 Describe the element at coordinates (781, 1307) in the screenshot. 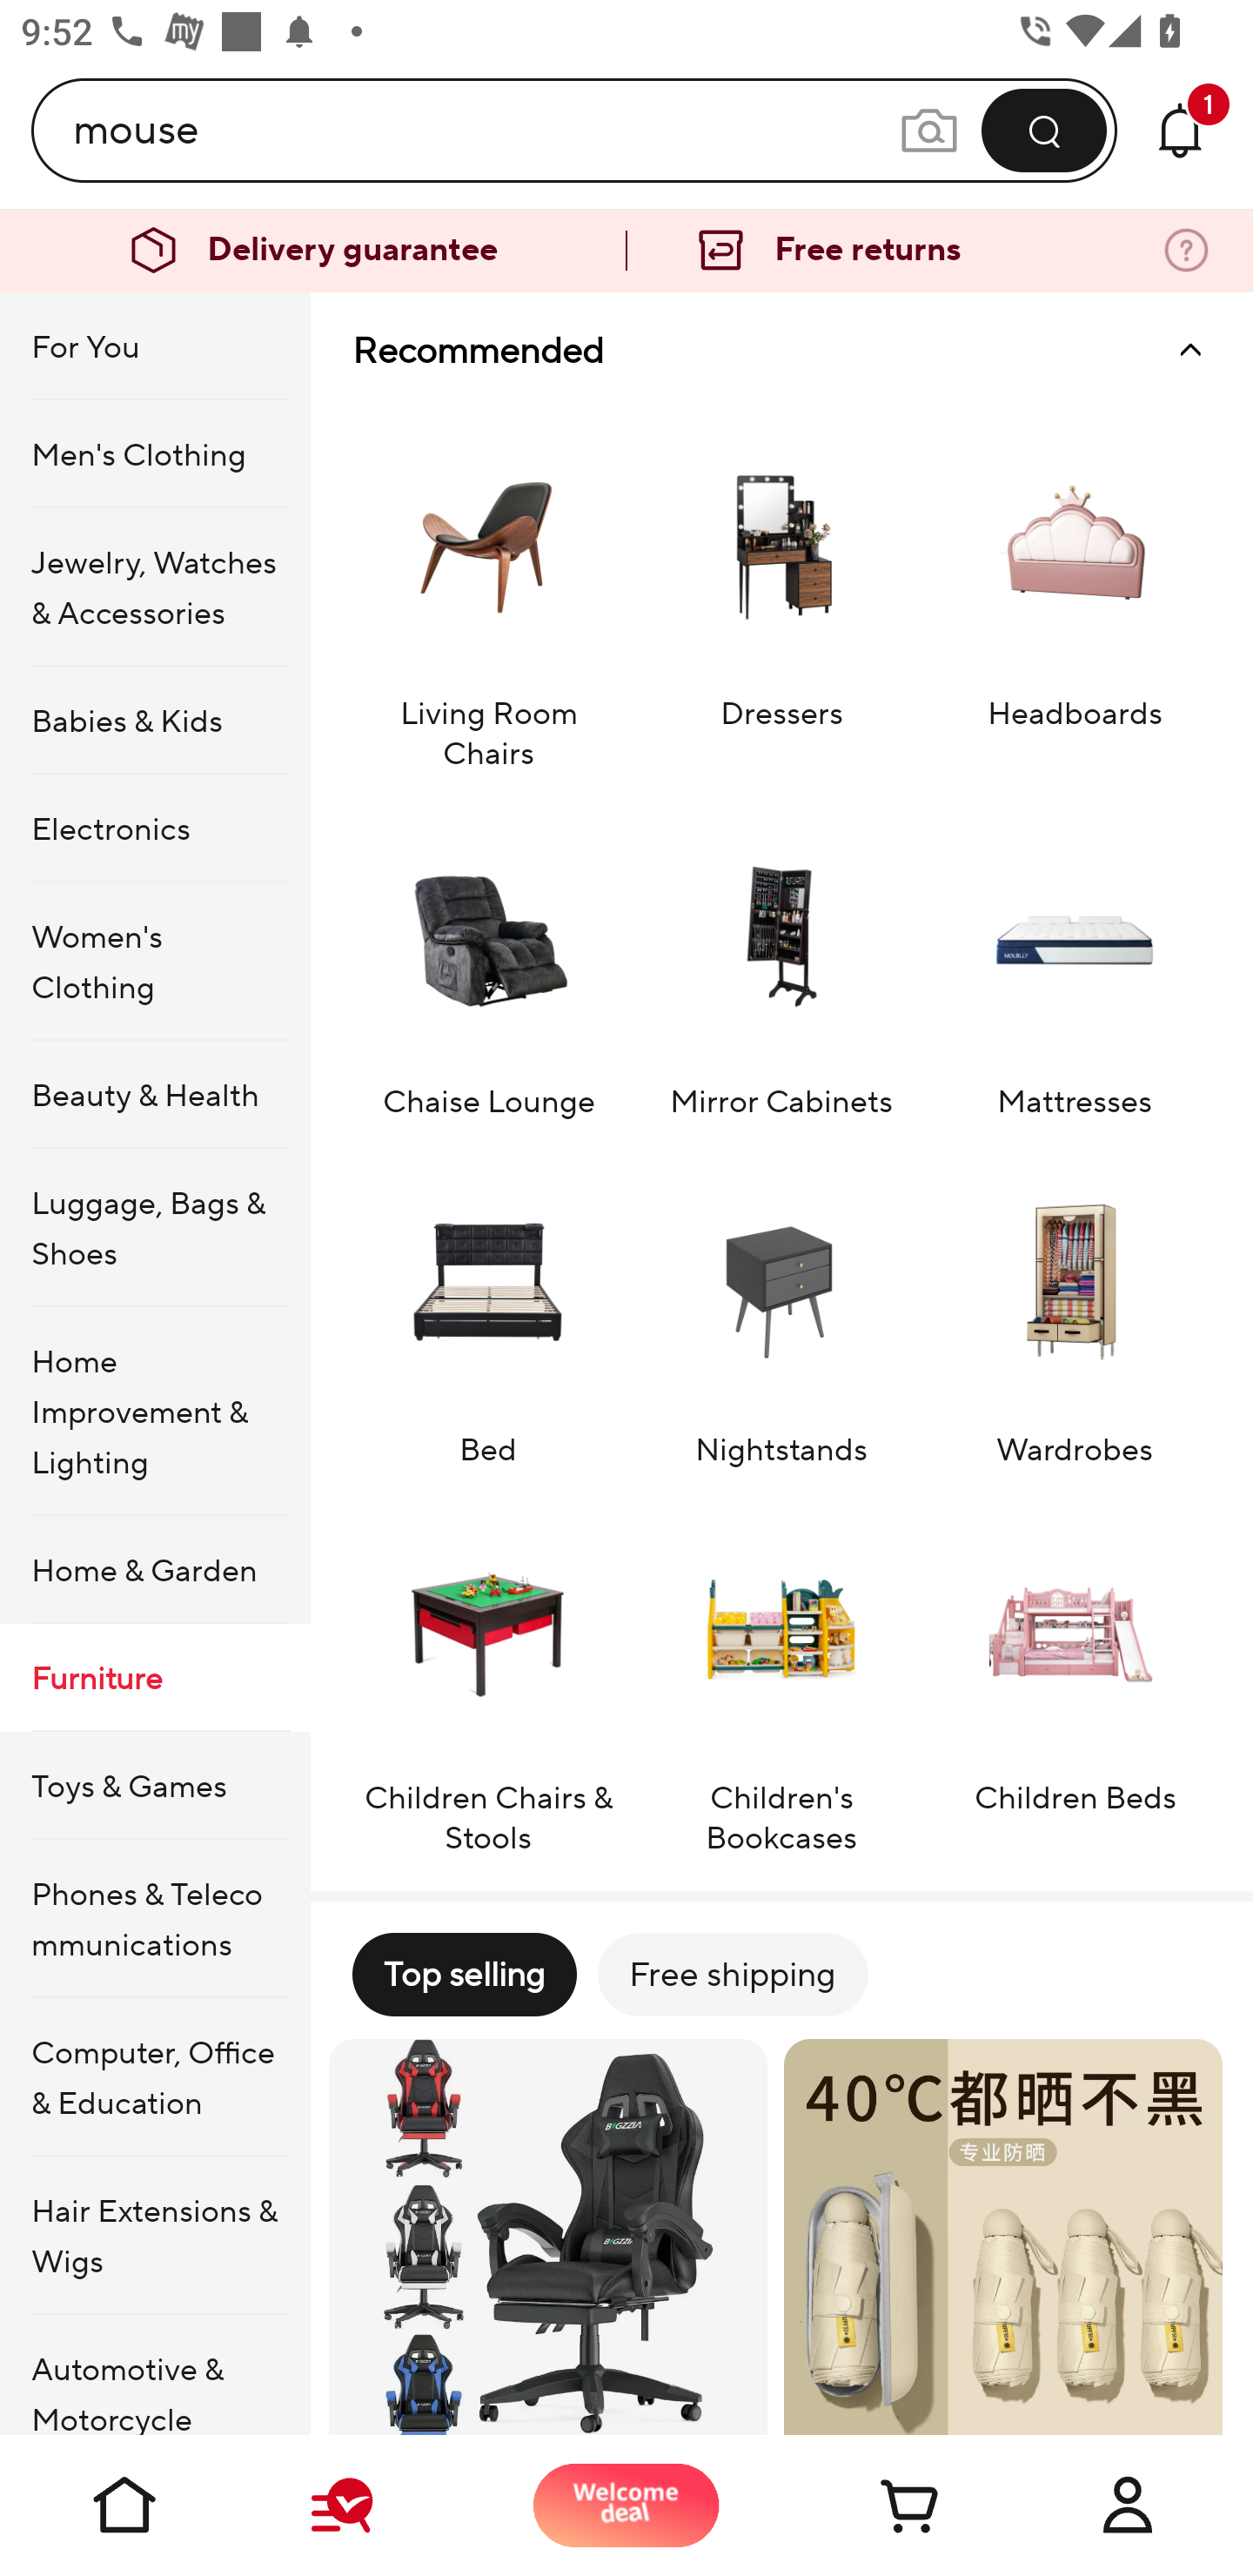

I see `Nightstands` at that location.